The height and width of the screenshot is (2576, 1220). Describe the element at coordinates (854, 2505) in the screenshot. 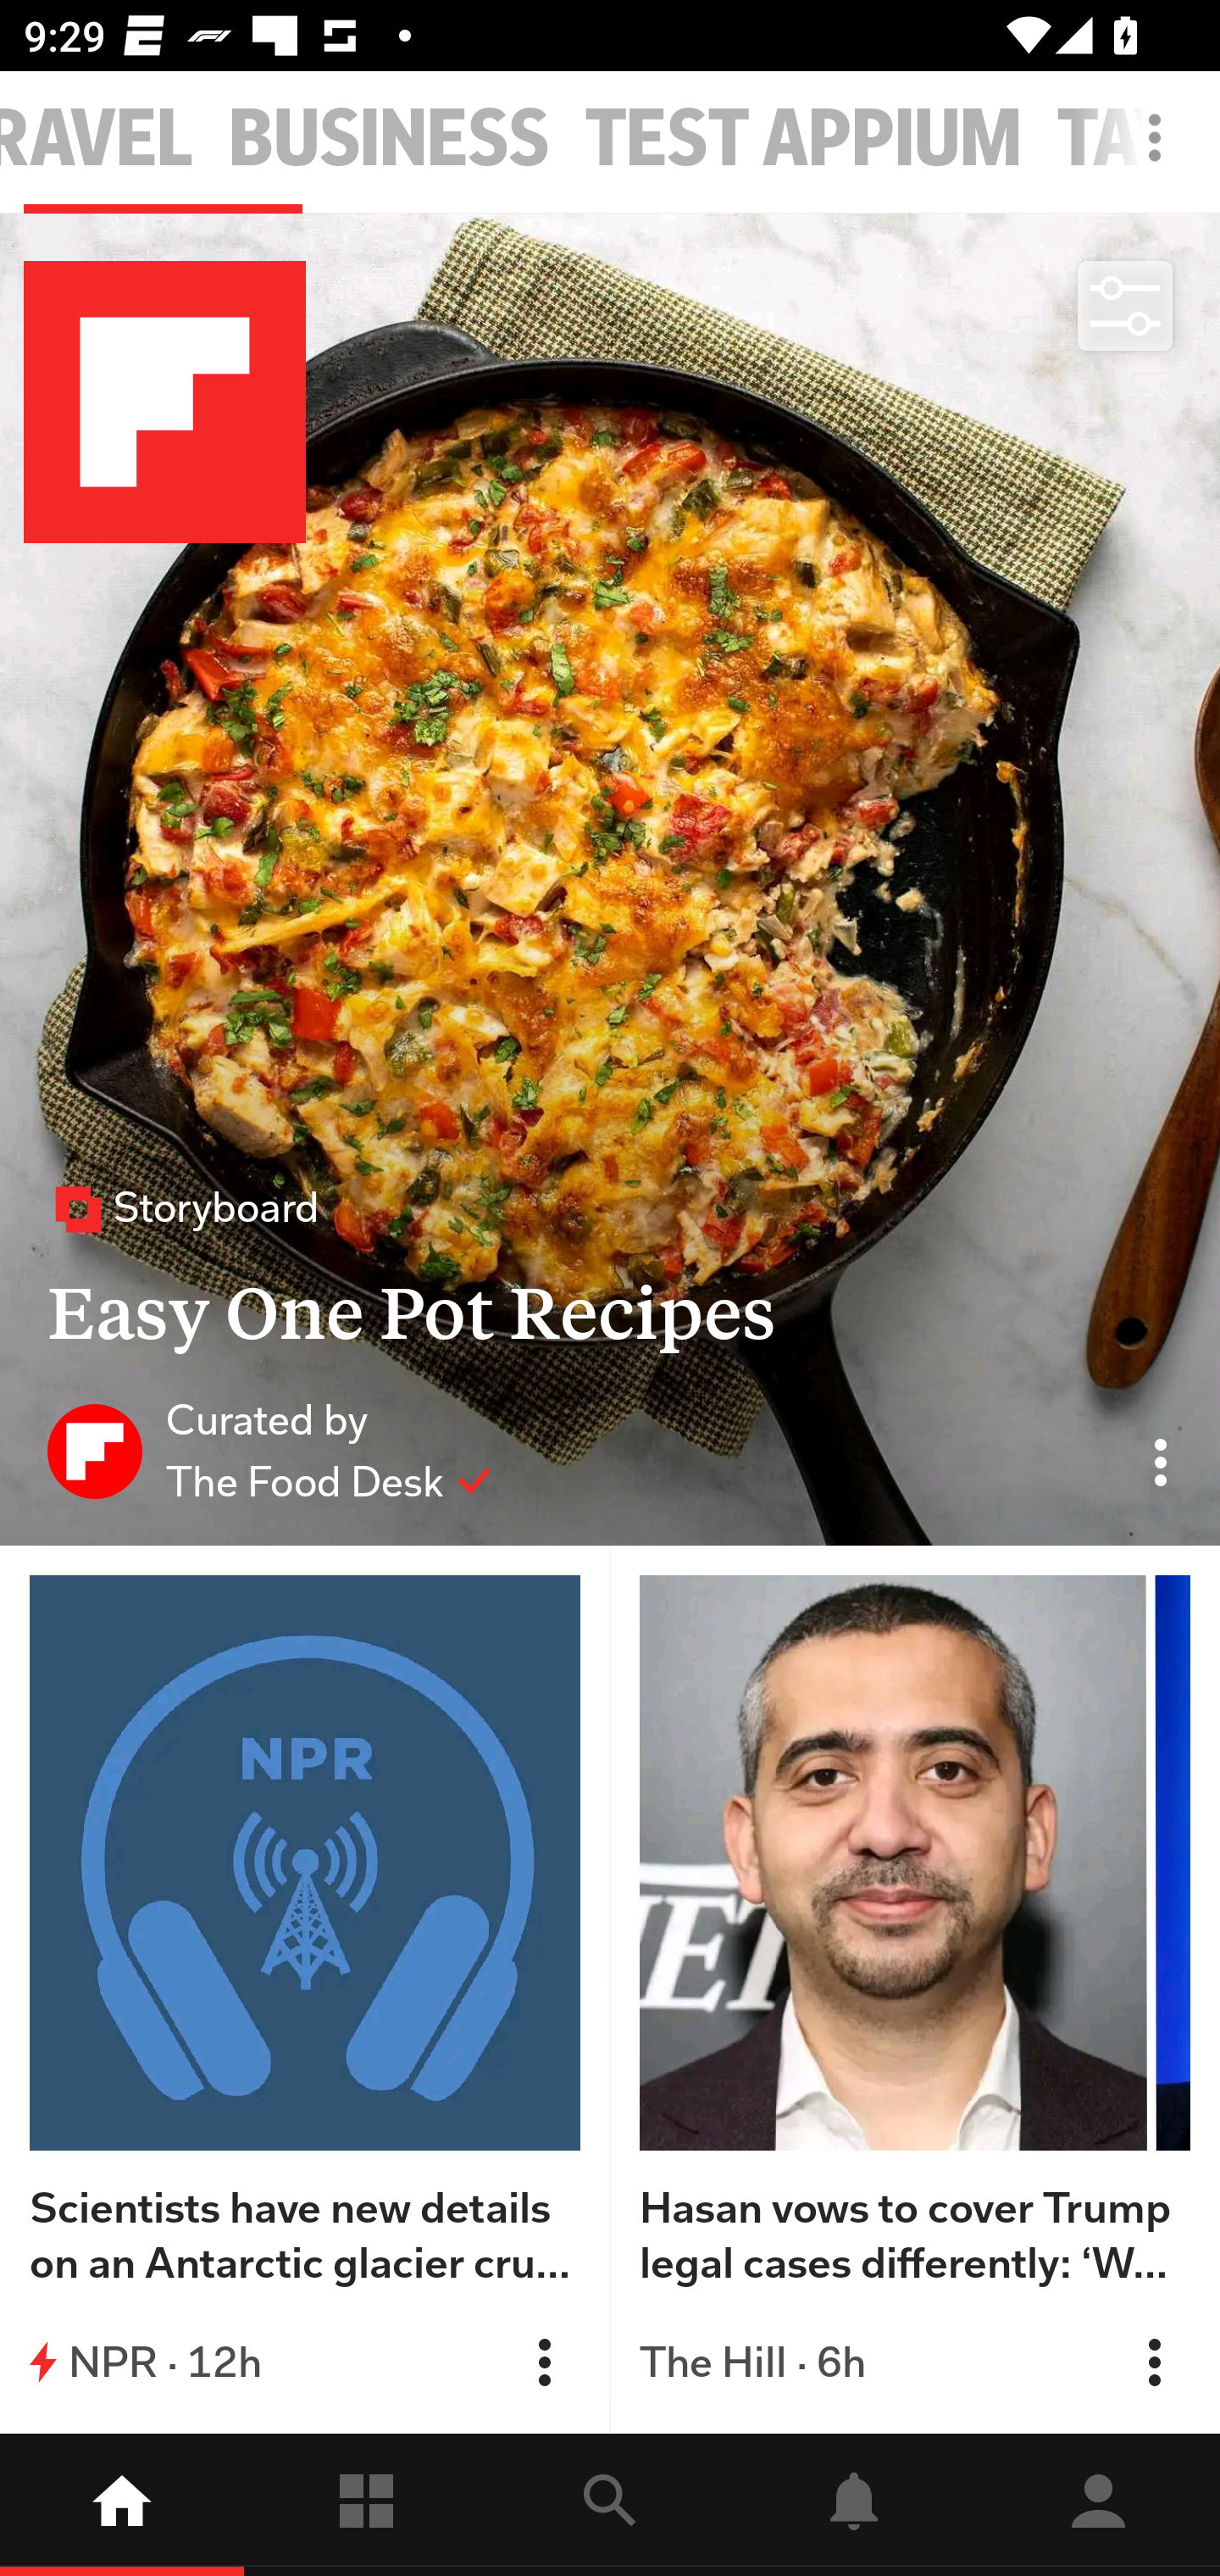

I see `Notifications` at that location.